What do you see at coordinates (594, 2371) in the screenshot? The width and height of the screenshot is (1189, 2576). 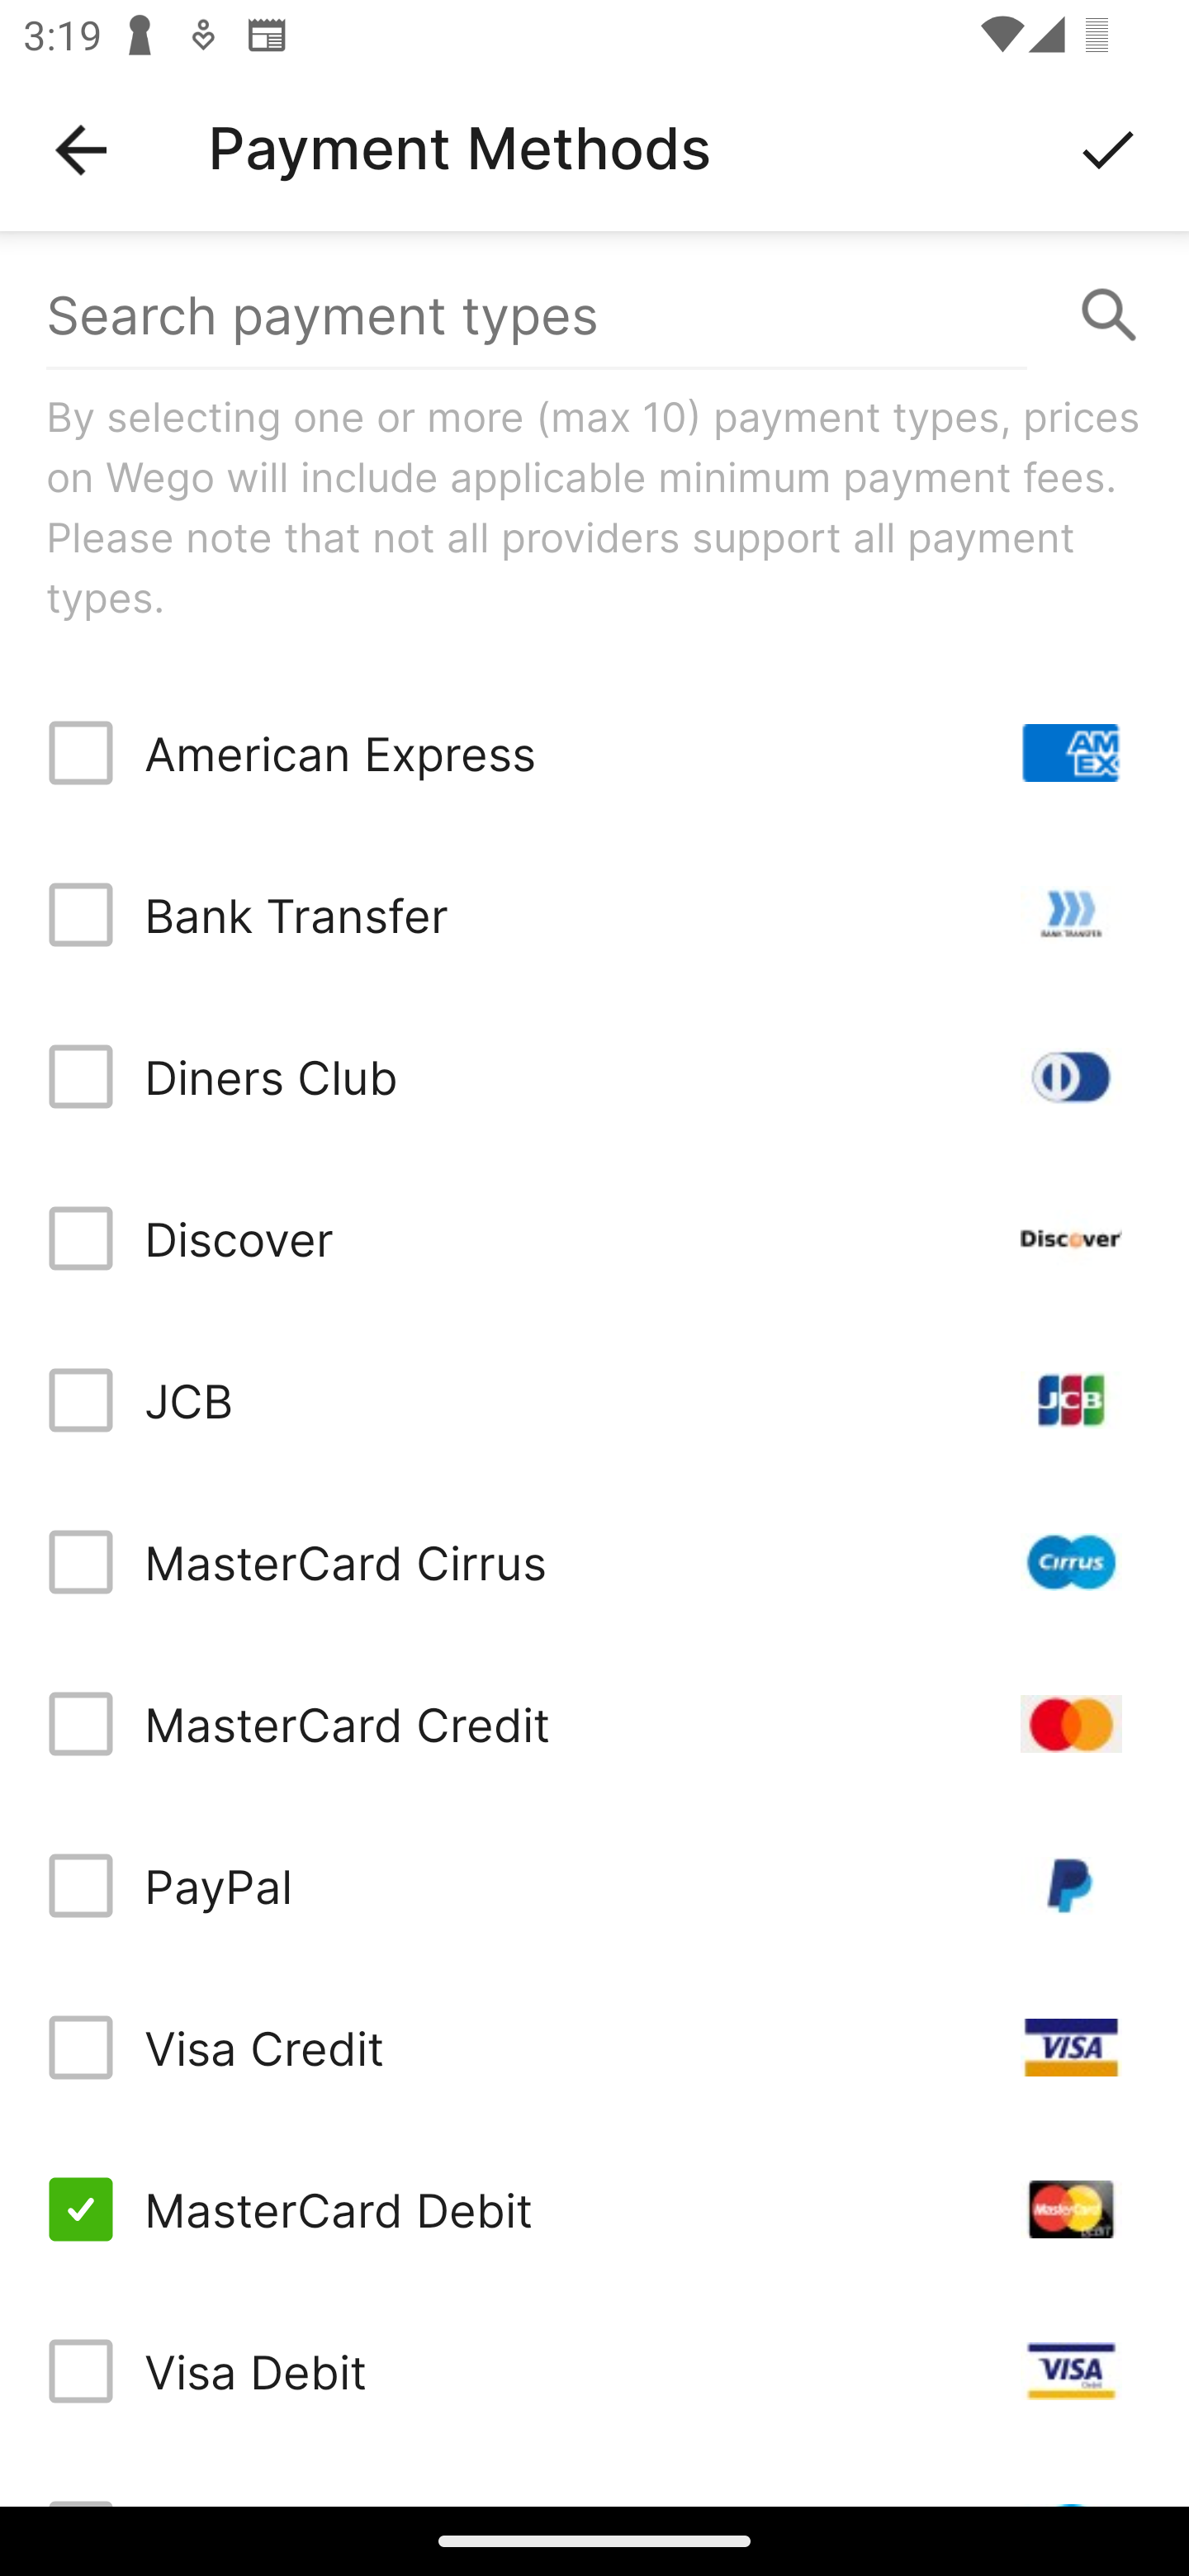 I see `Visa Debit` at bounding box center [594, 2371].